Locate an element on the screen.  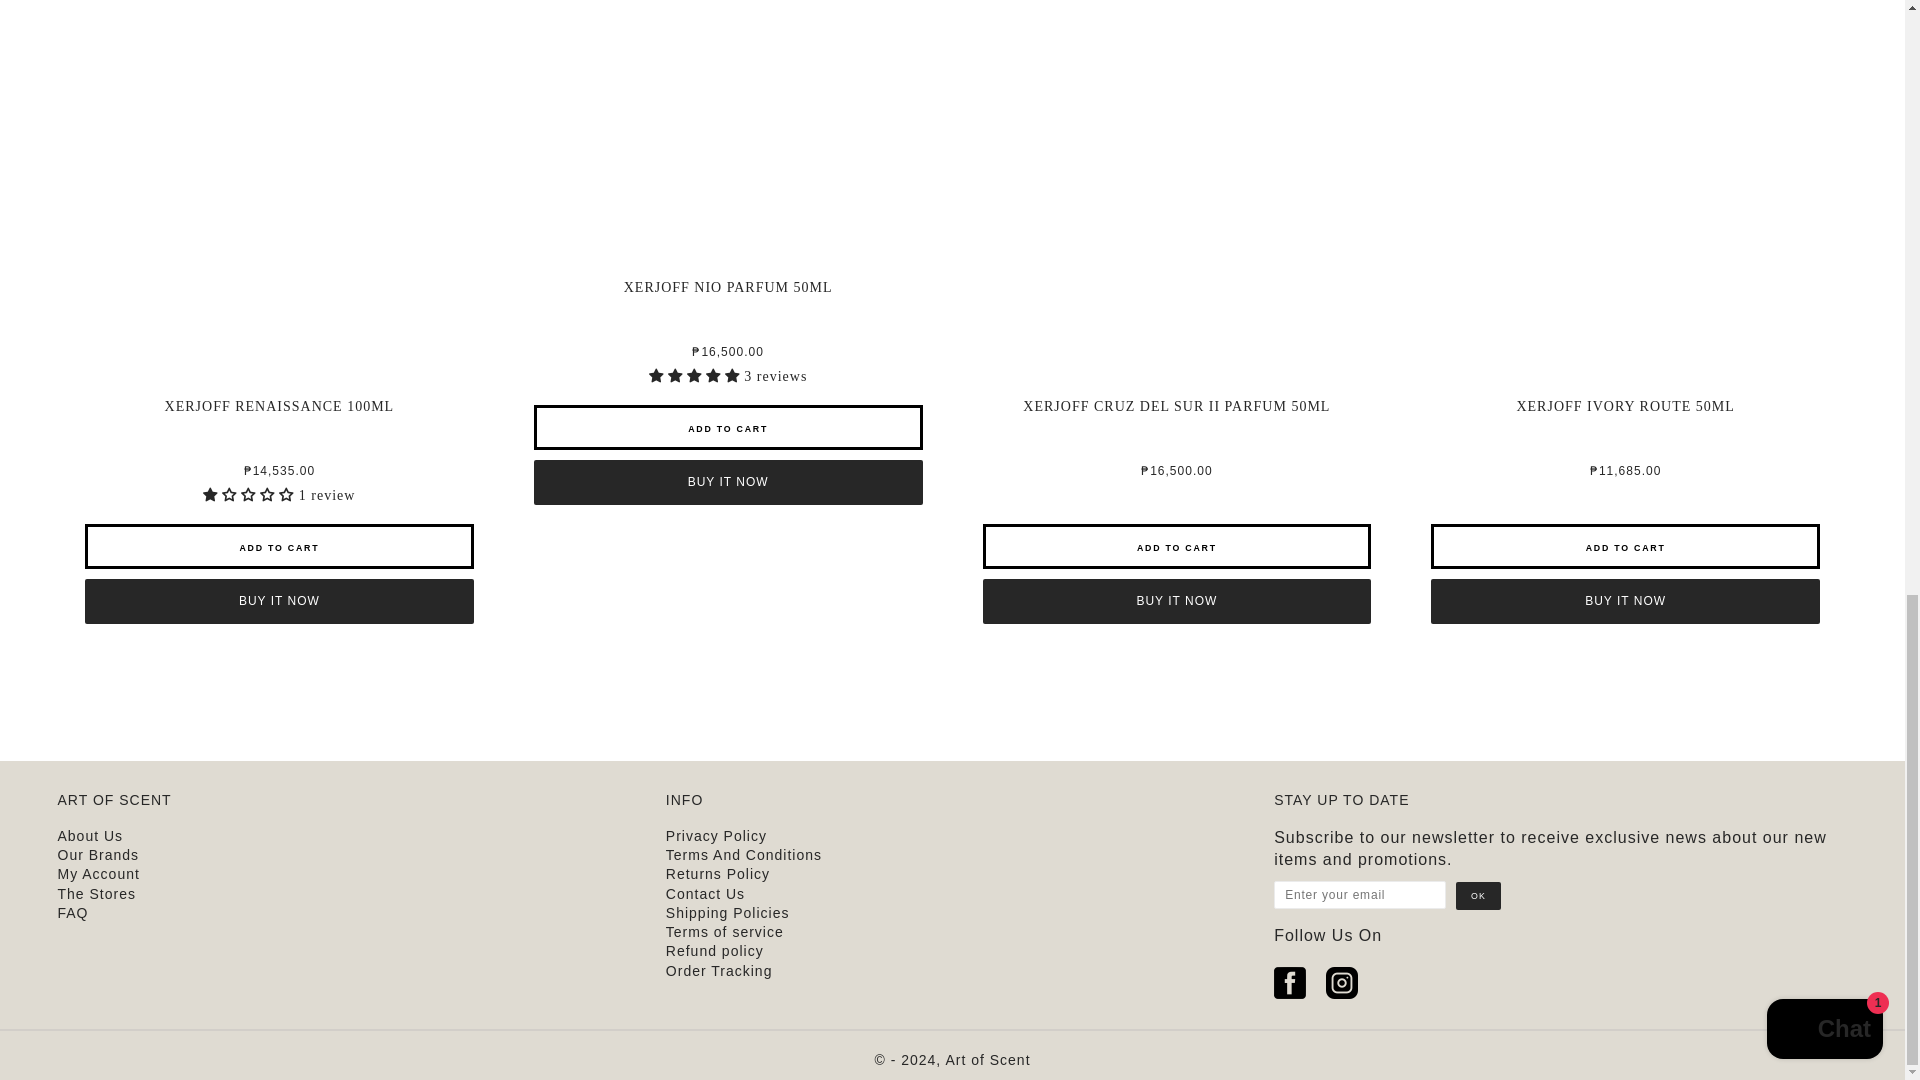
The Stores is located at coordinates (96, 893).